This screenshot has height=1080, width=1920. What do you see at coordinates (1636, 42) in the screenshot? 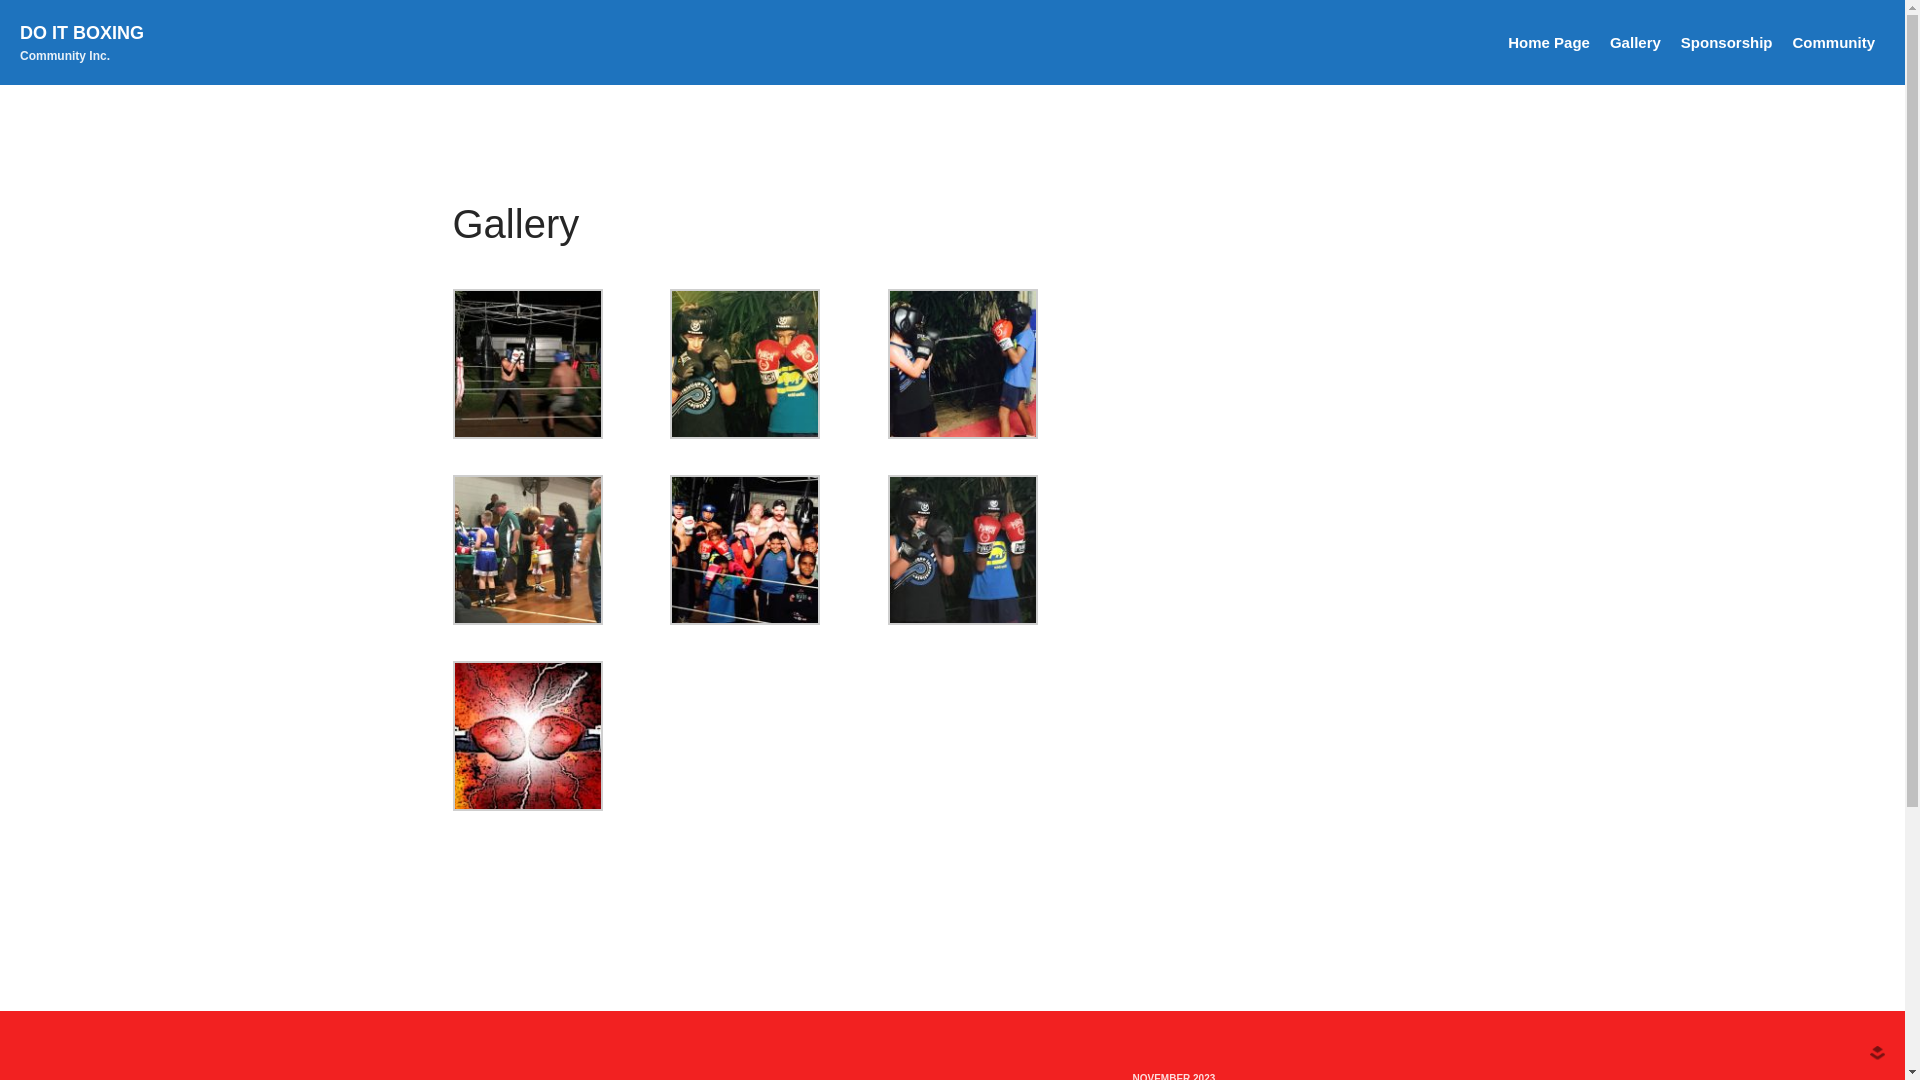
I see `Gallery` at bounding box center [1636, 42].